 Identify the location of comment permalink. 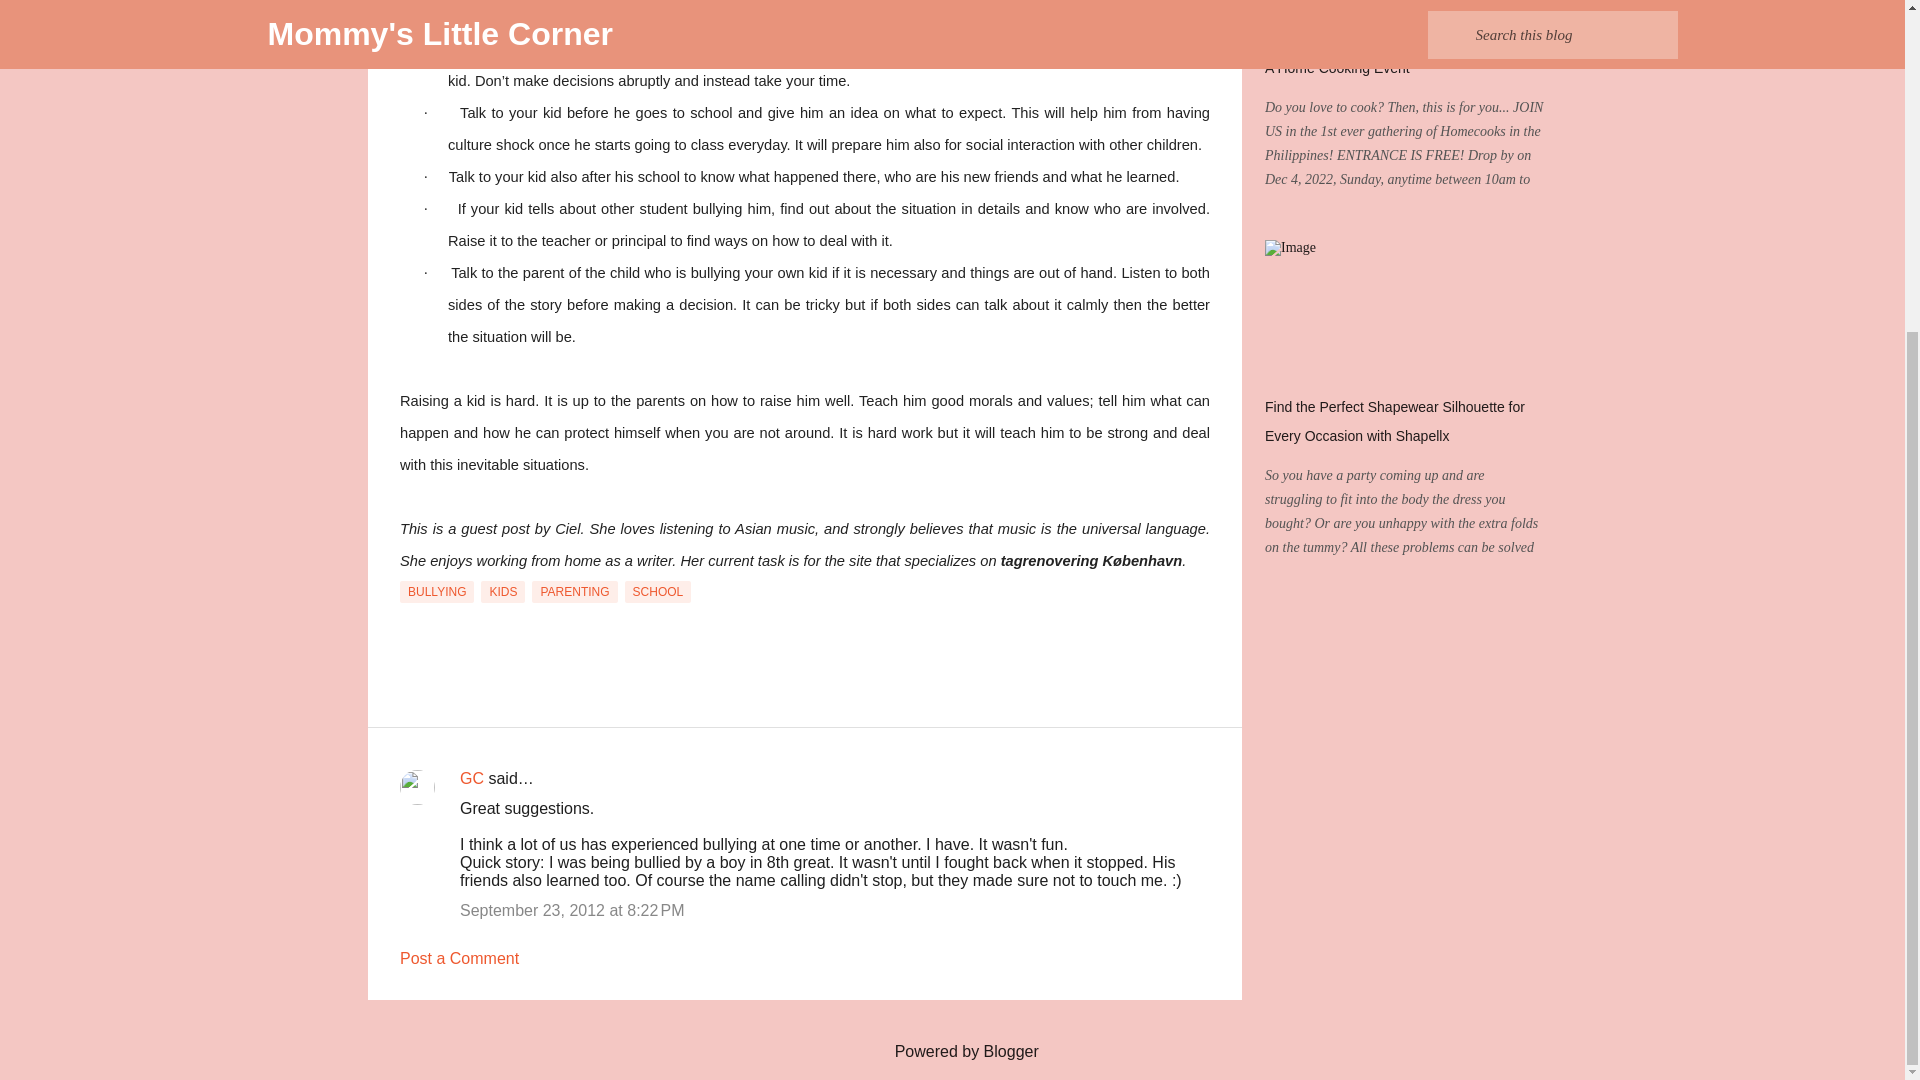
(572, 910).